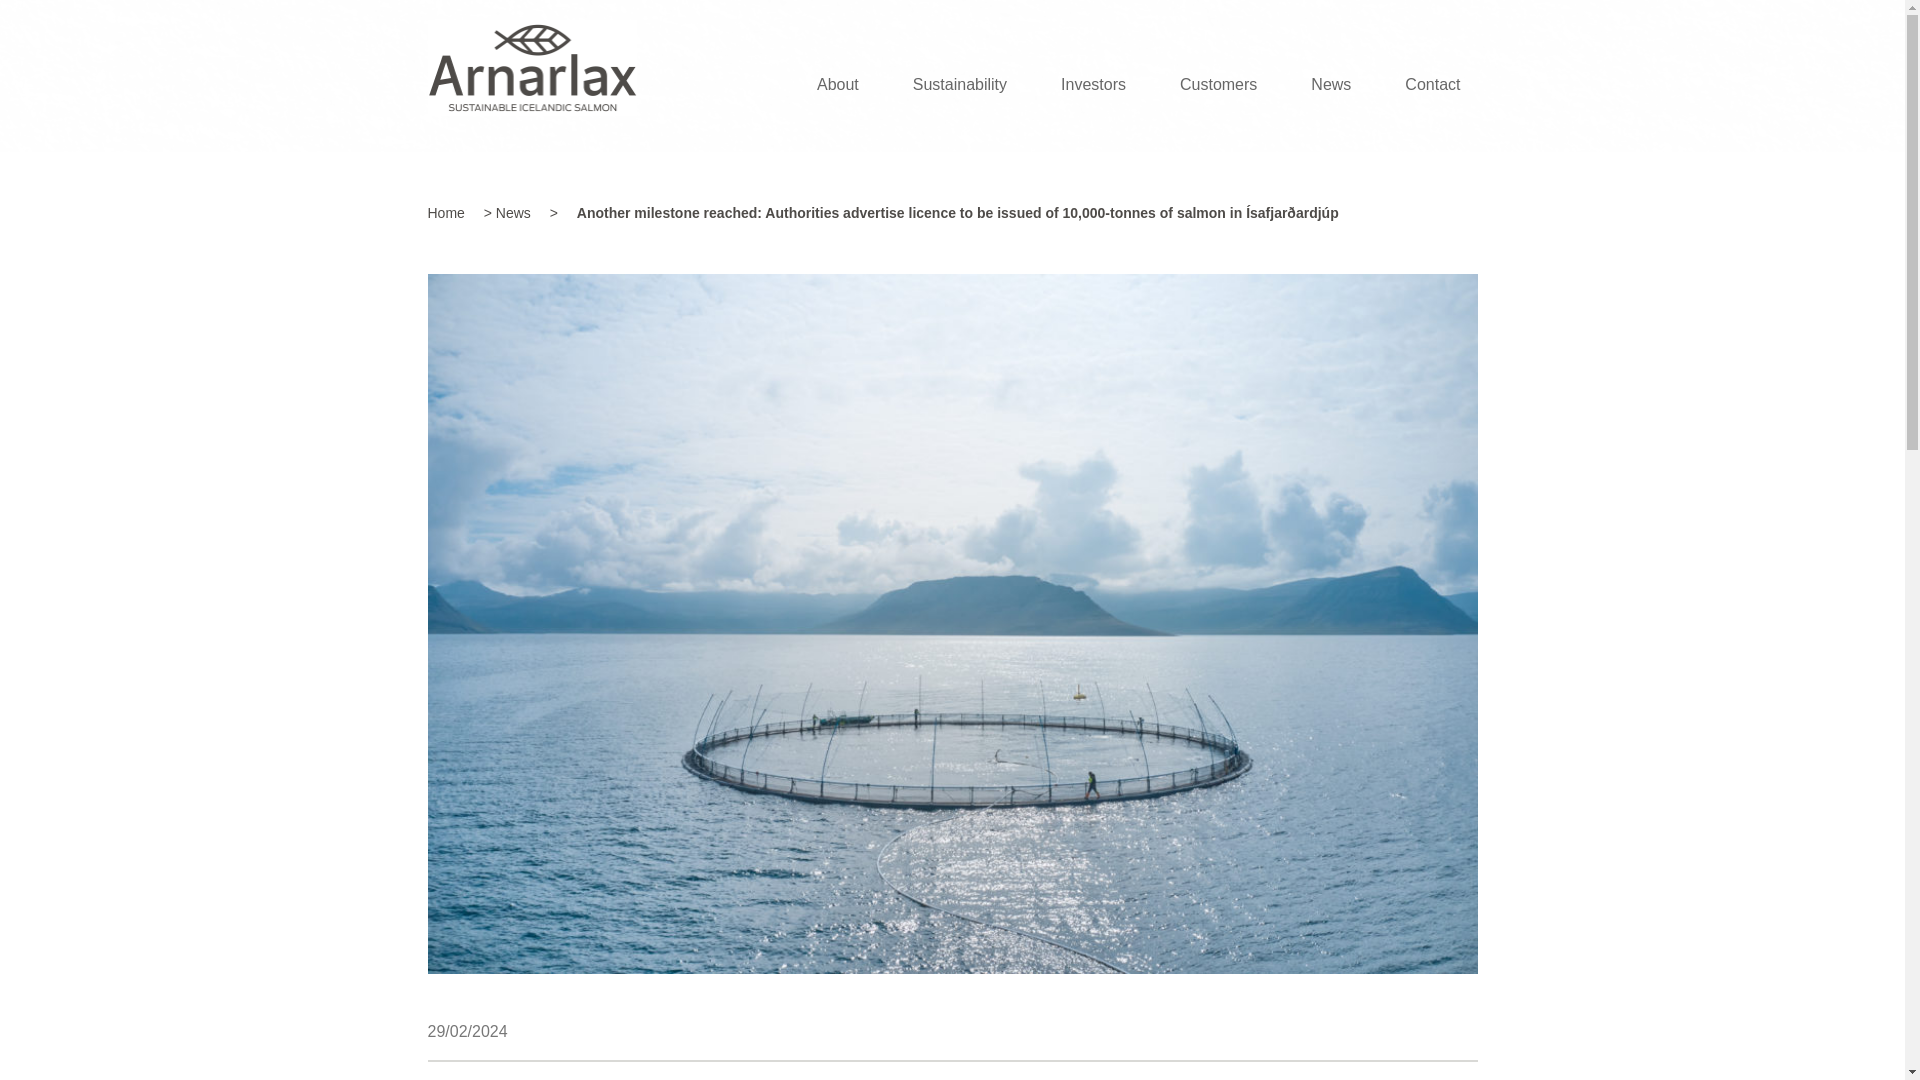 The width and height of the screenshot is (1920, 1080). I want to click on Home, so click(446, 213).